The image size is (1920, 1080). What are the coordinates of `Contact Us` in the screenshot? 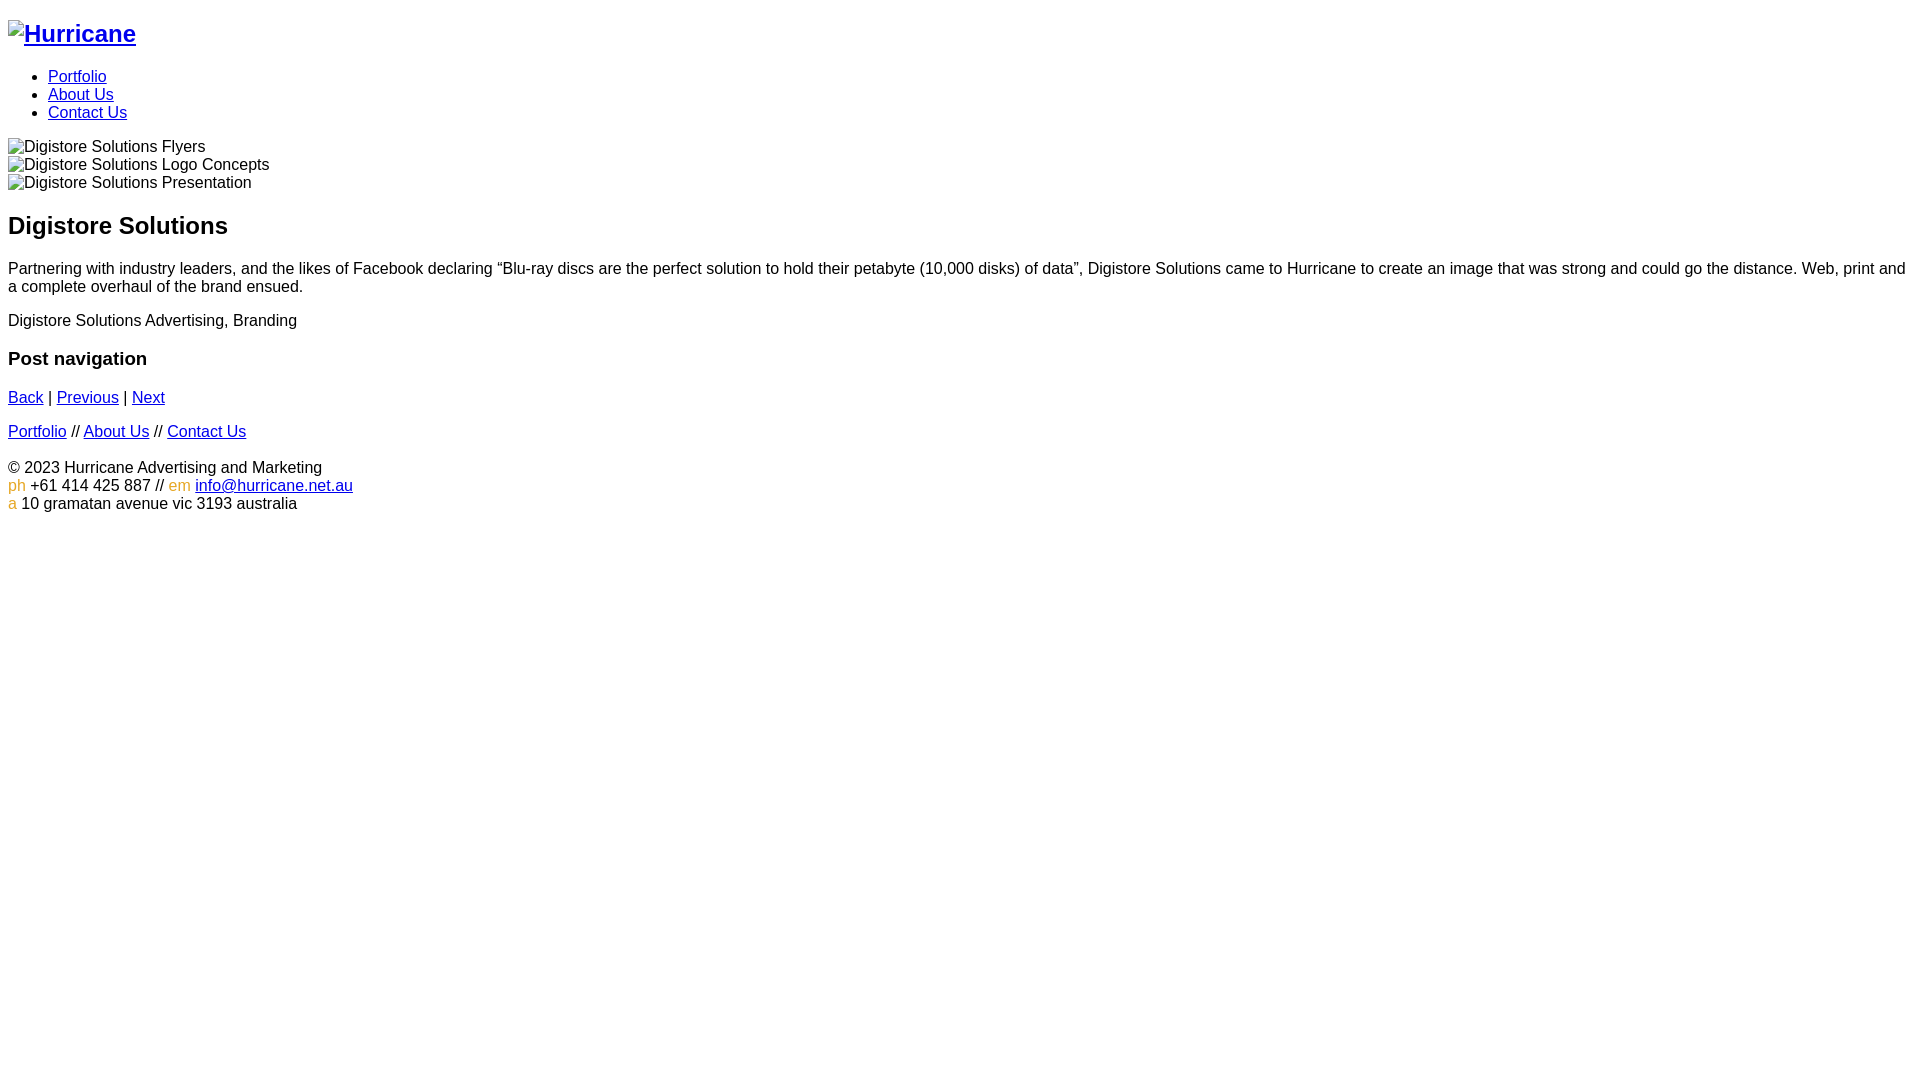 It's located at (88, 112).